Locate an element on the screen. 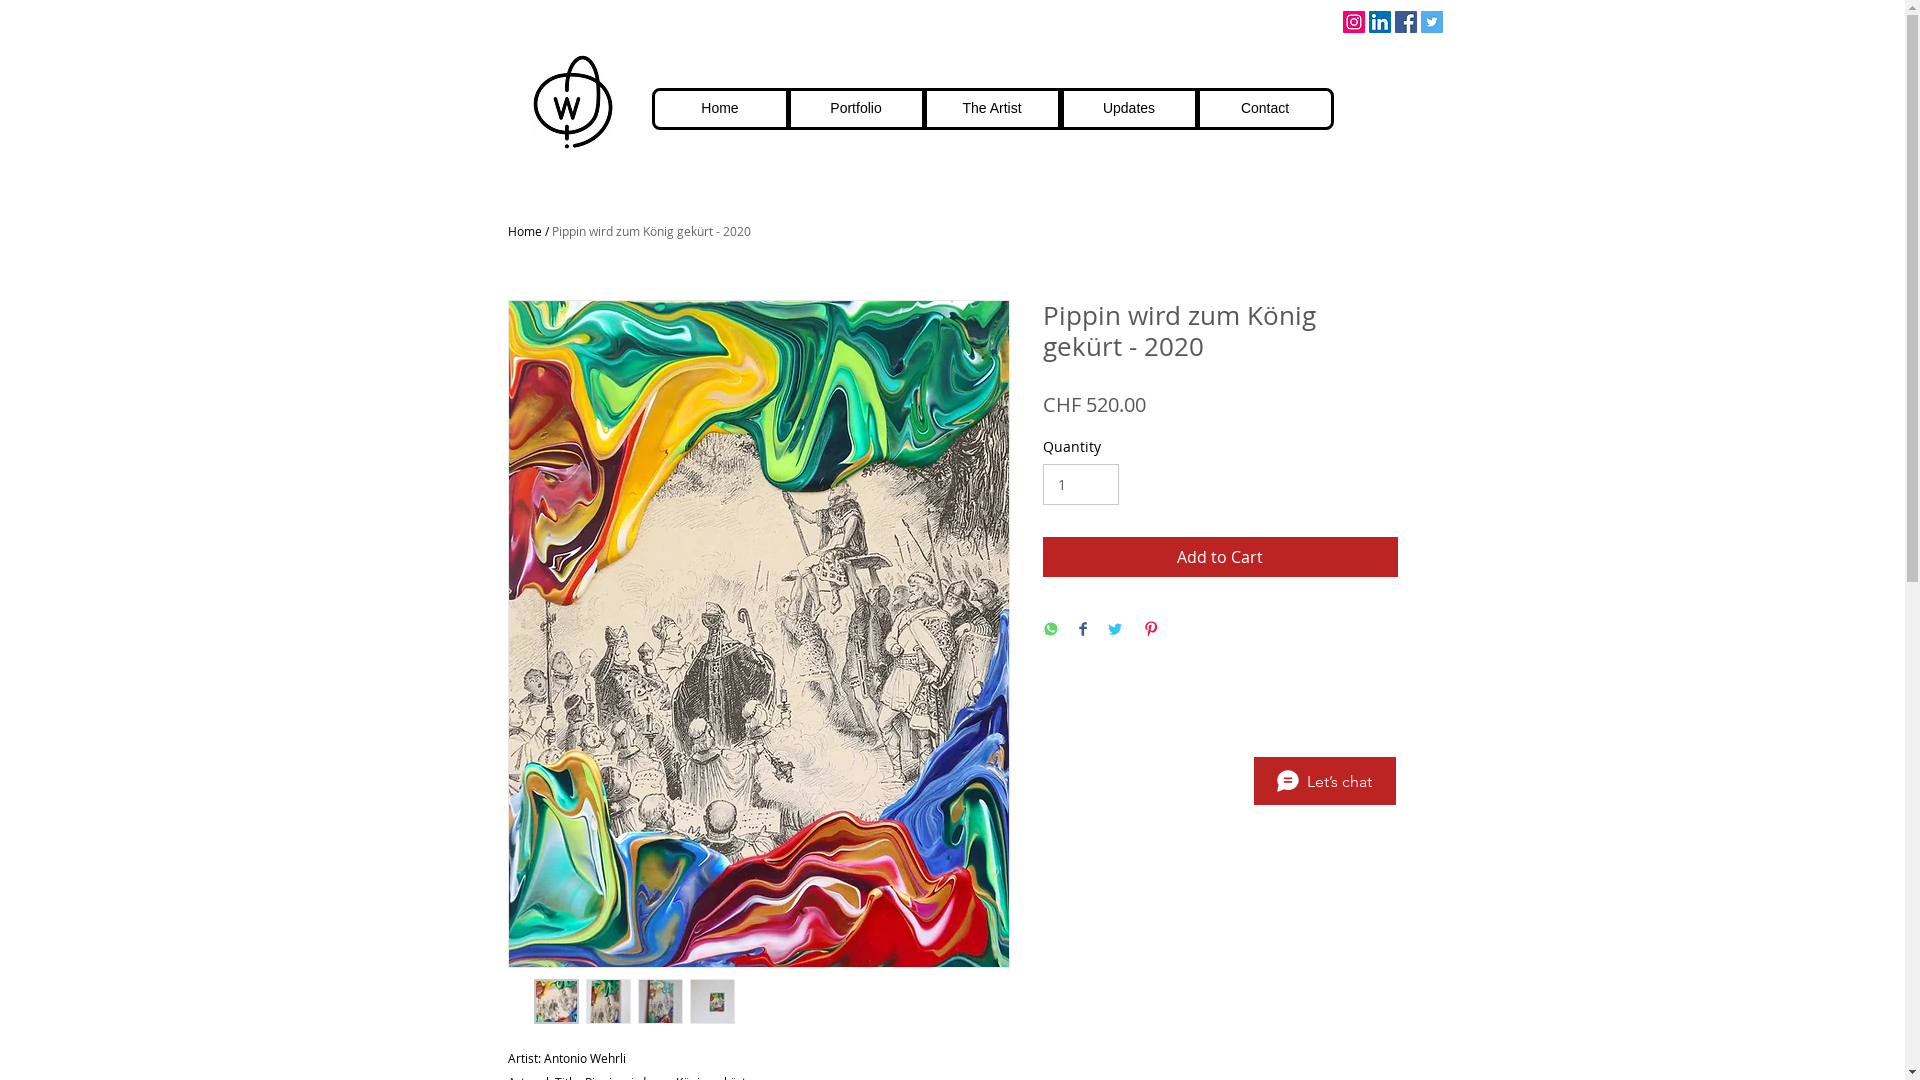 The width and height of the screenshot is (1920, 1080). Add to Cart is located at coordinates (1220, 557).